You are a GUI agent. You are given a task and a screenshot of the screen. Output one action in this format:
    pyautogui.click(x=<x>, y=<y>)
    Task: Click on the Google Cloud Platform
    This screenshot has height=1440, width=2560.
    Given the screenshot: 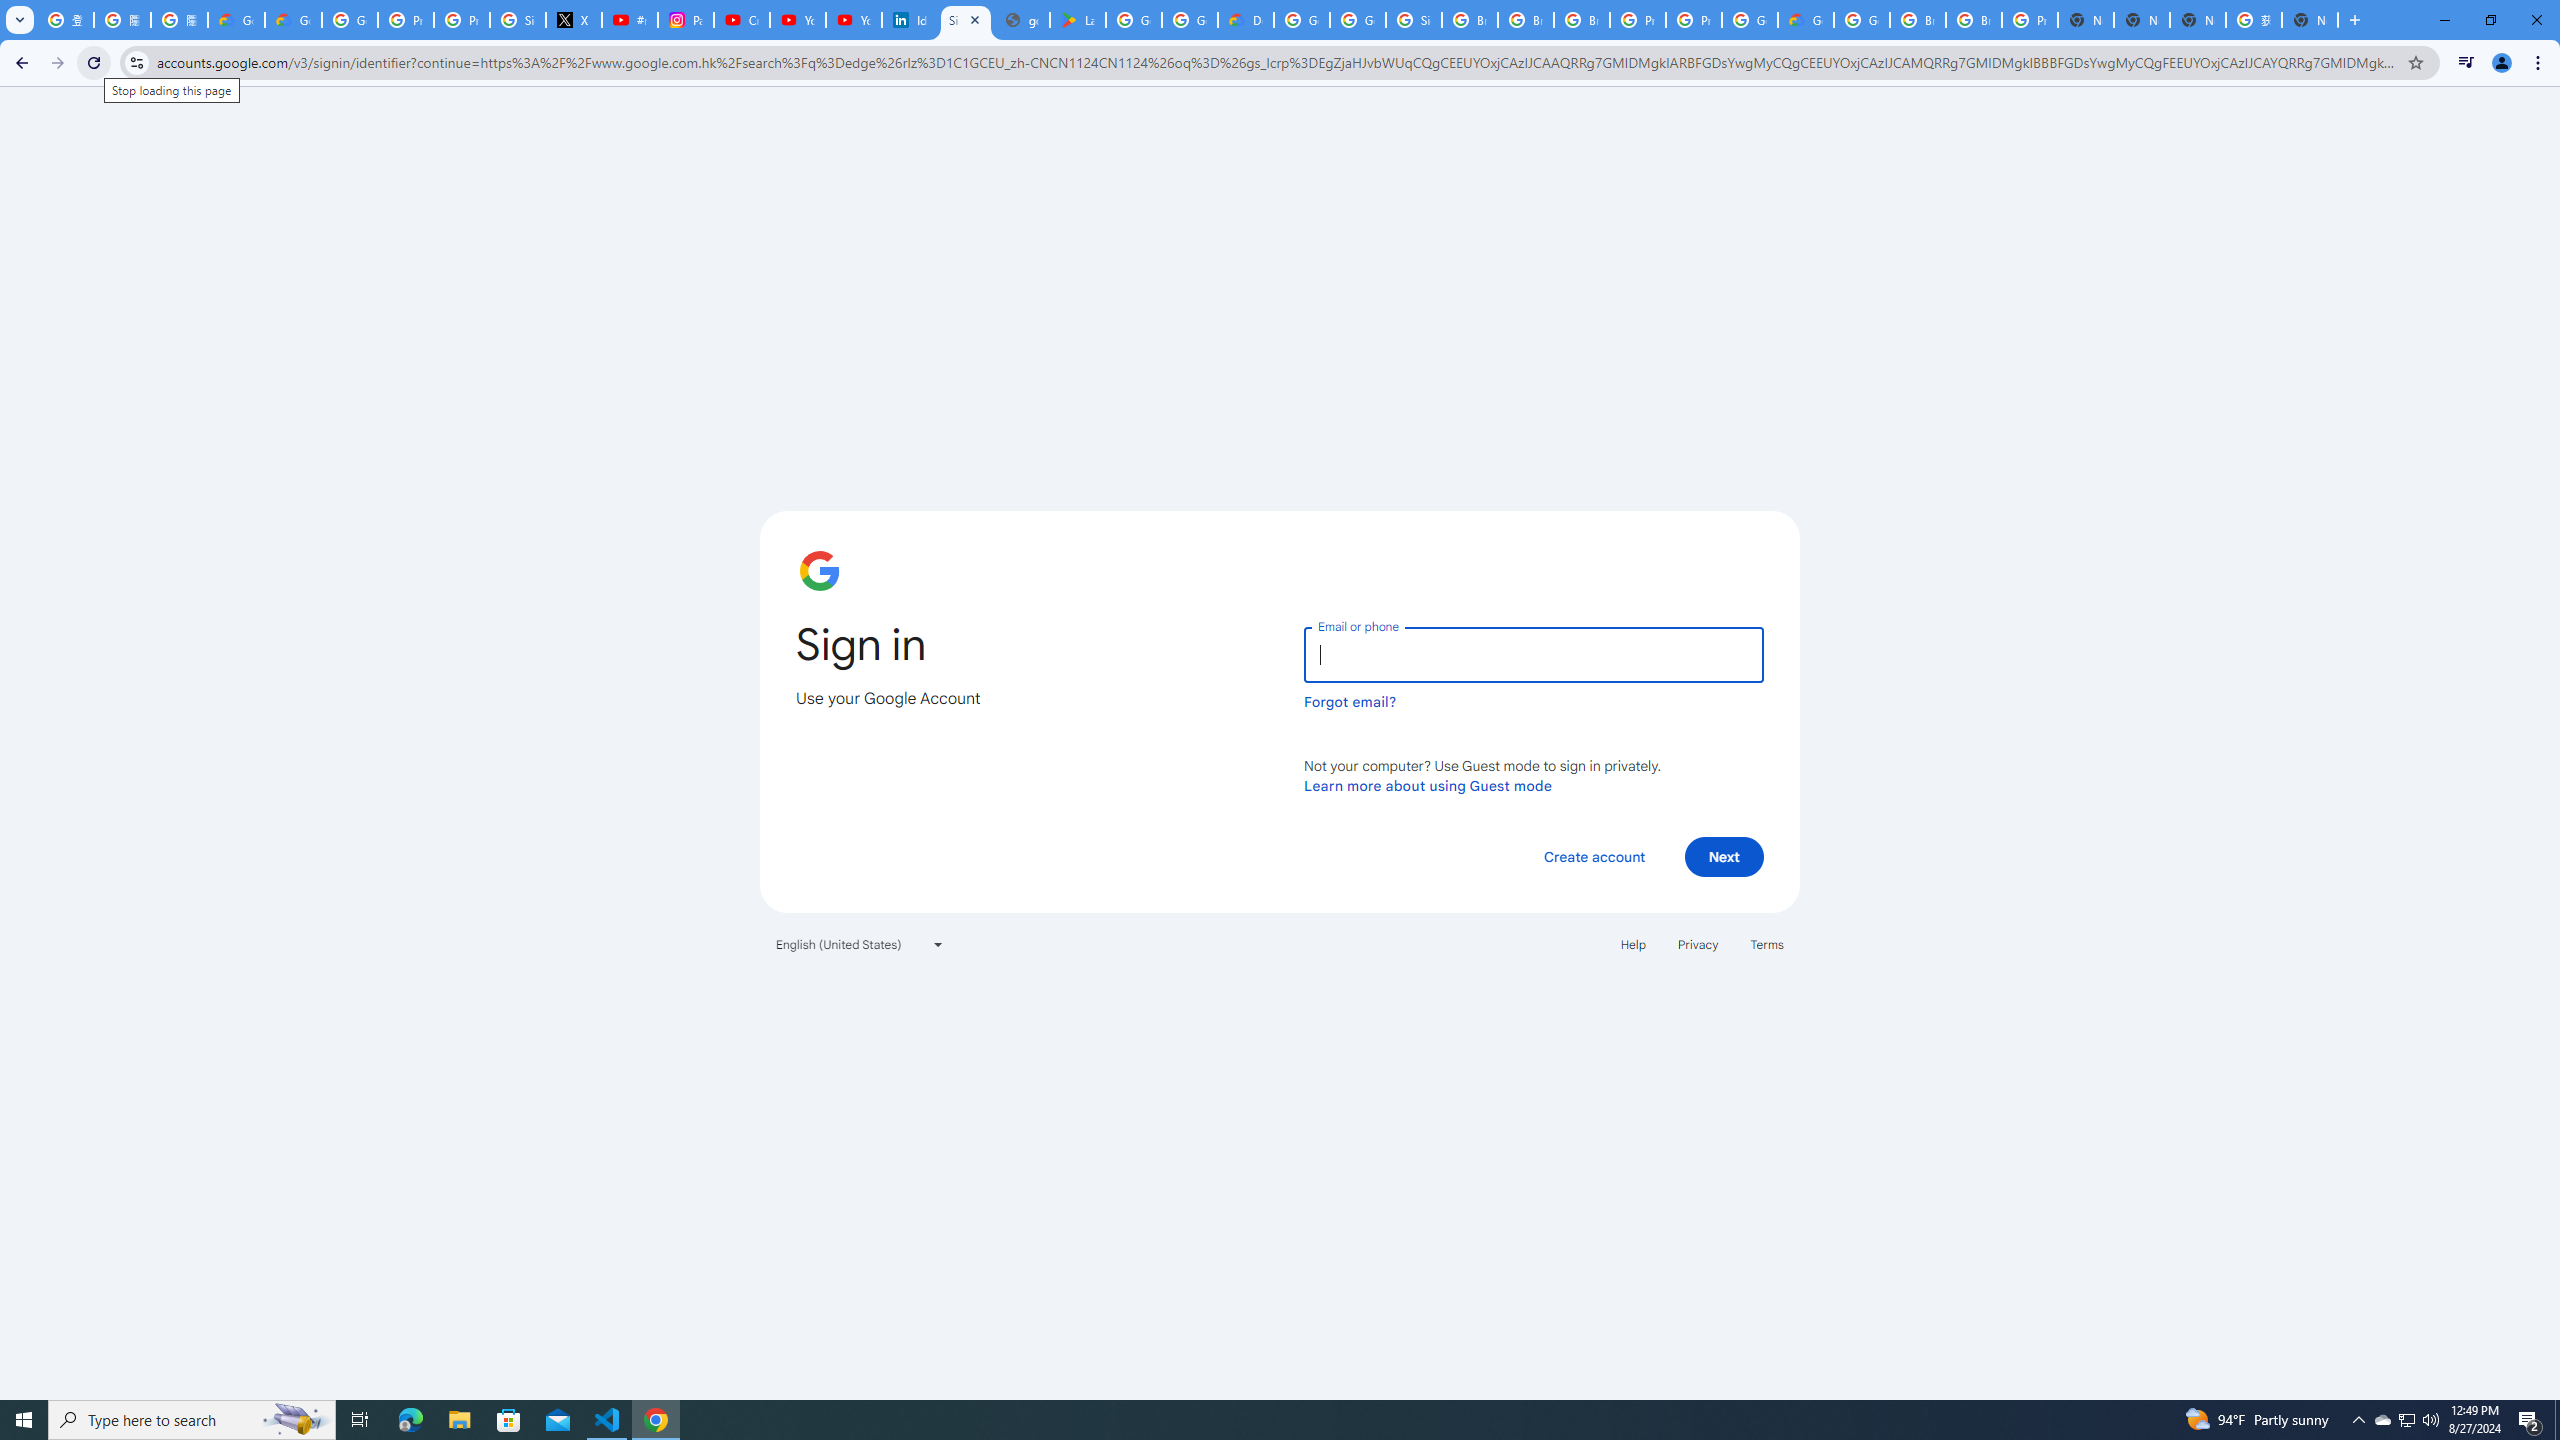 What is the action you would take?
    pyautogui.click(x=1301, y=20)
    